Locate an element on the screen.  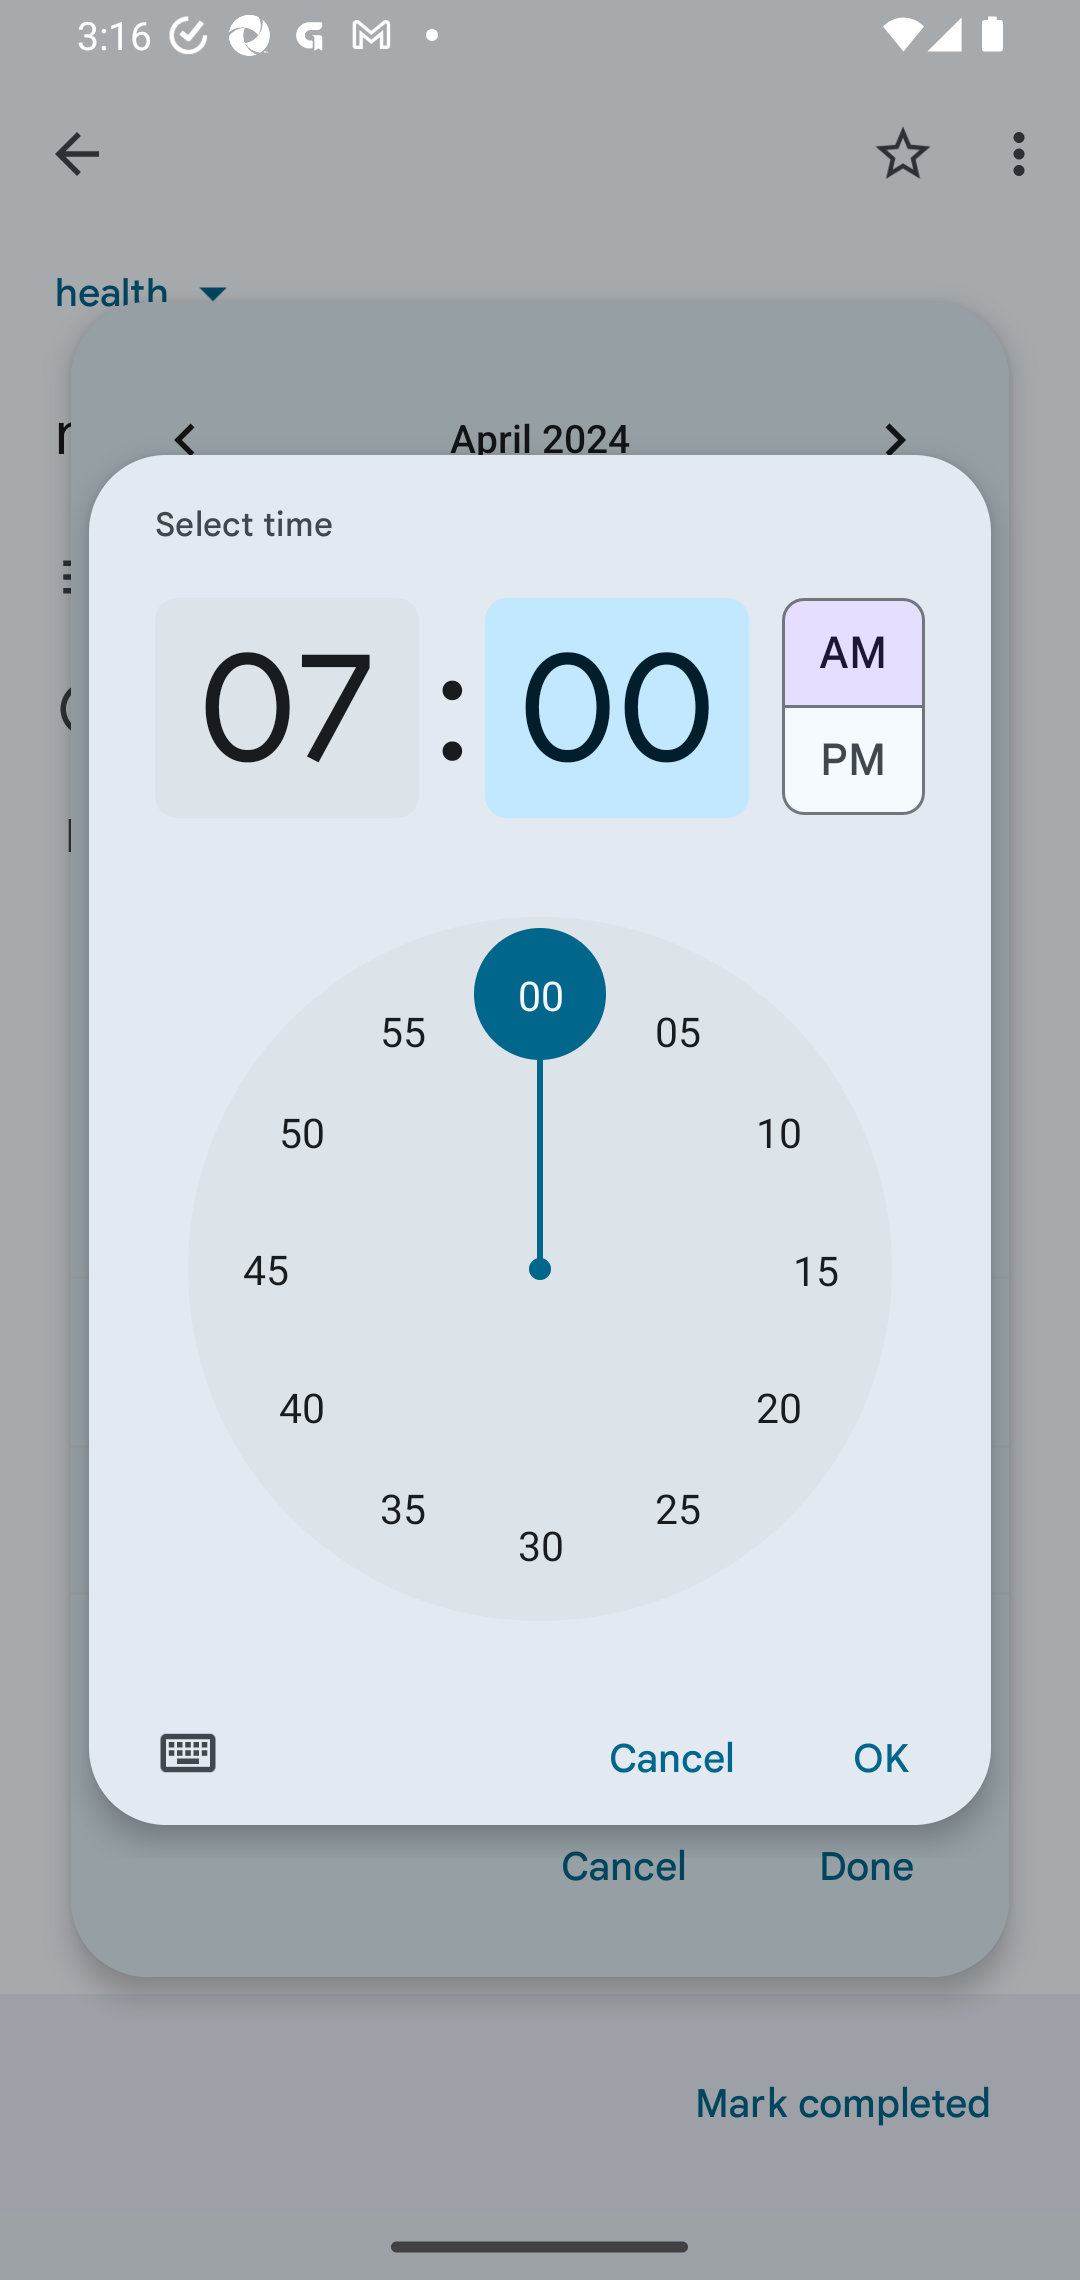
10 10 minutes is located at coordinates (778, 1132).